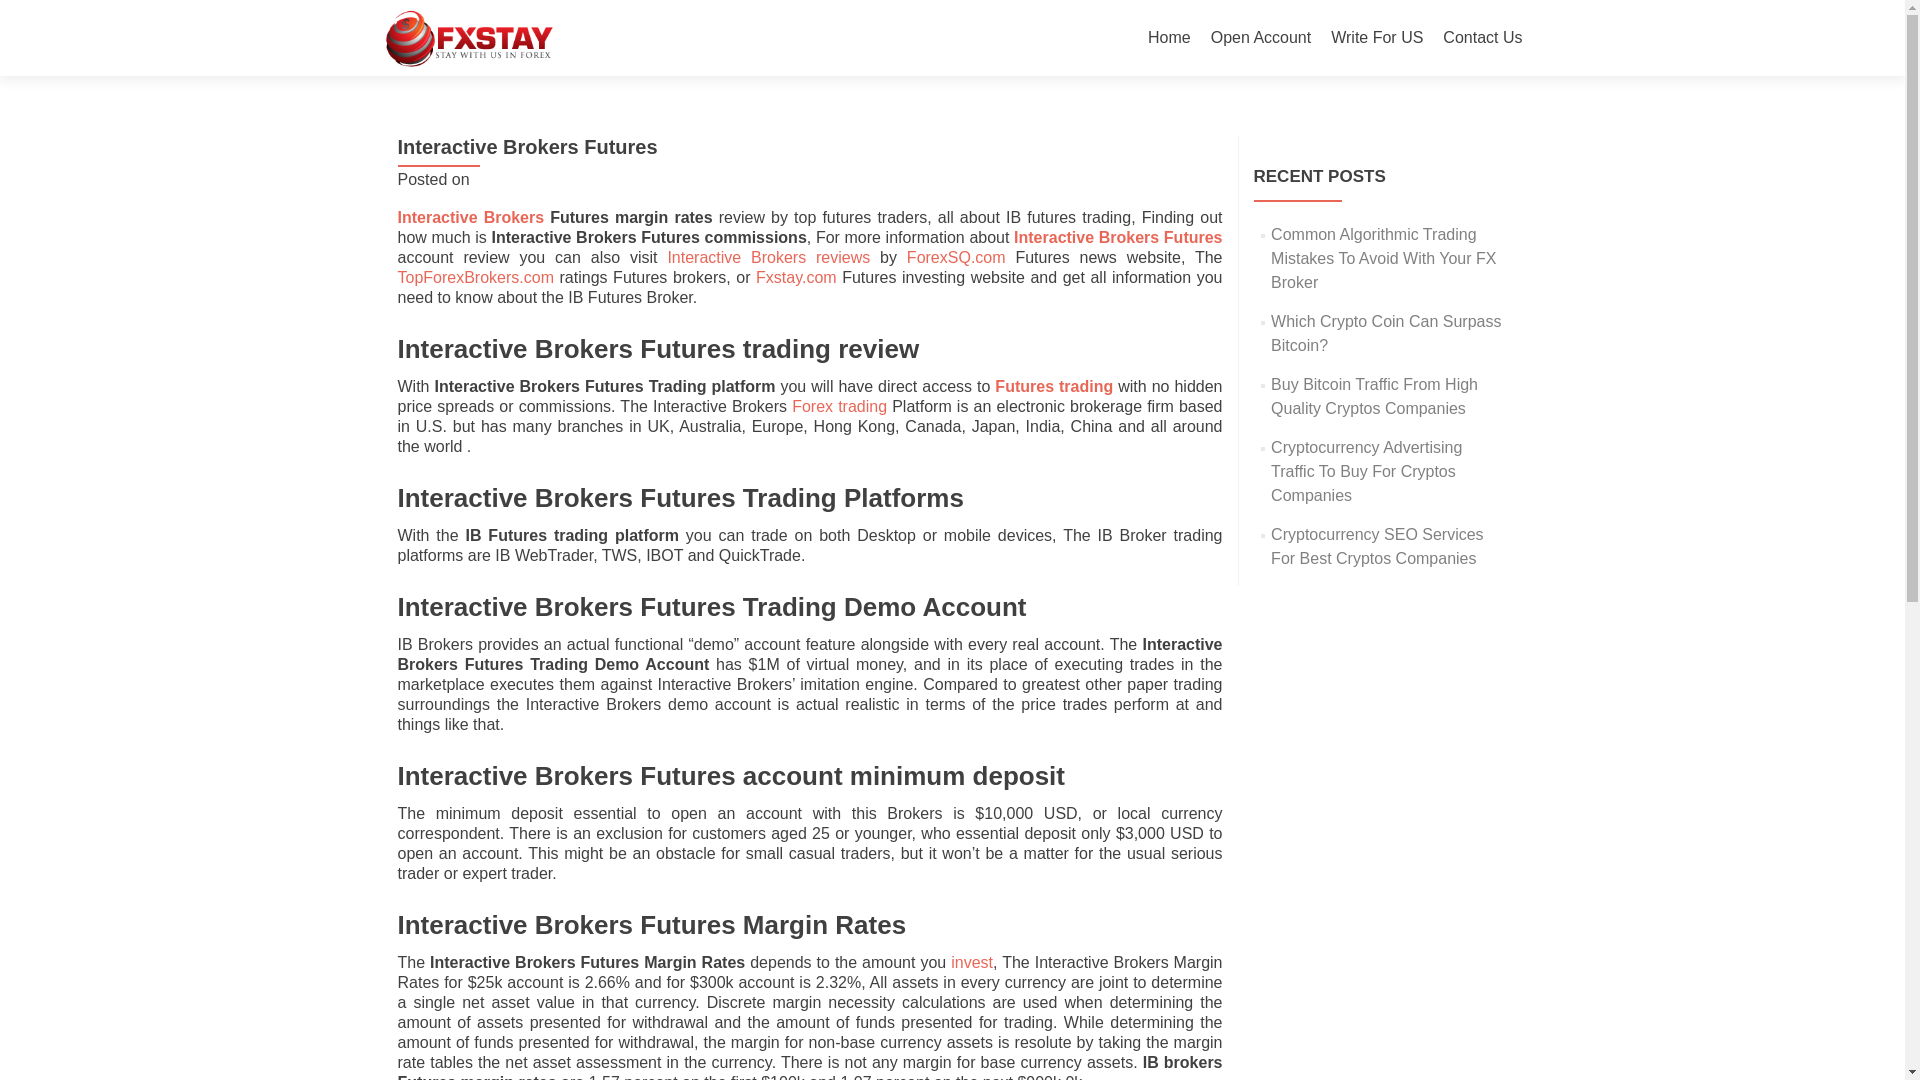 The width and height of the screenshot is (1920, 1080). I want to click on Interactive Brokers Futures, so click(1117, 237).